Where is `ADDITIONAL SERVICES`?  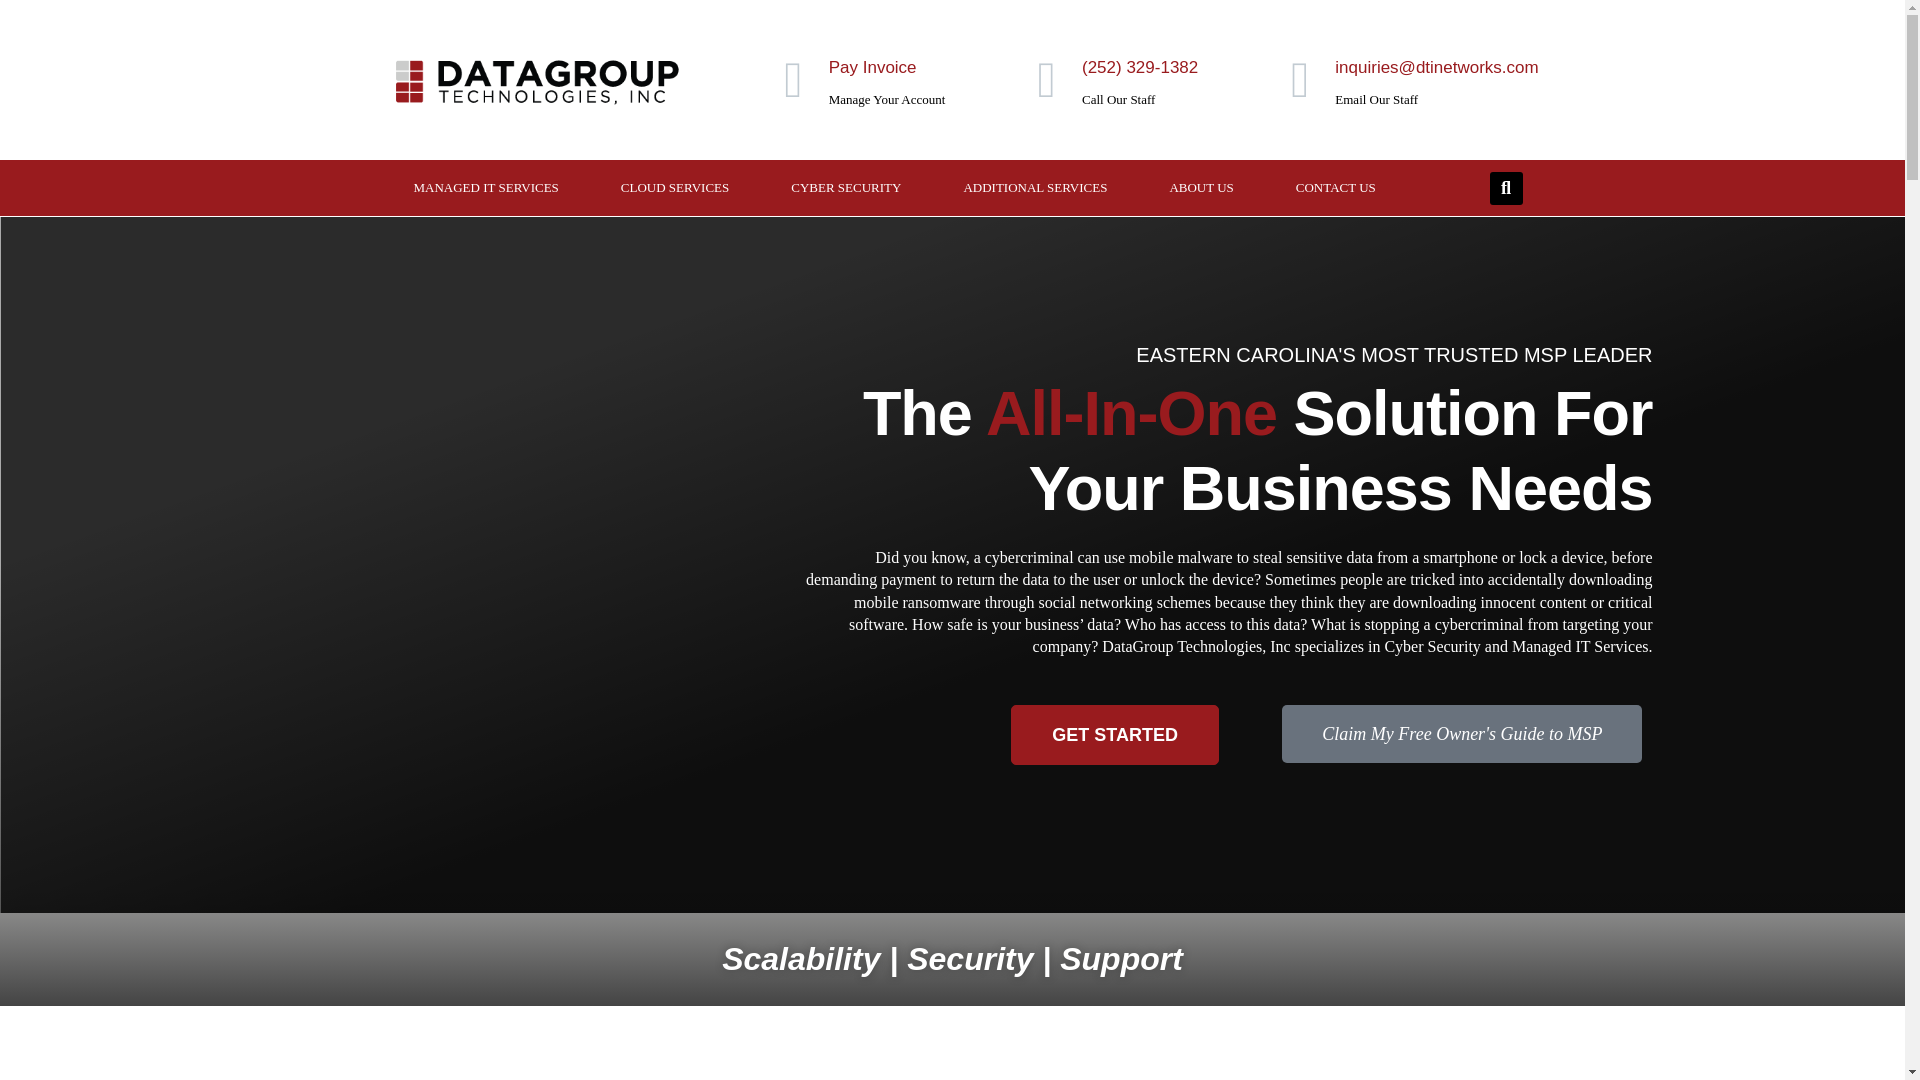
ADDITIONAL SERVICES is located at coordinates (1034, 188).